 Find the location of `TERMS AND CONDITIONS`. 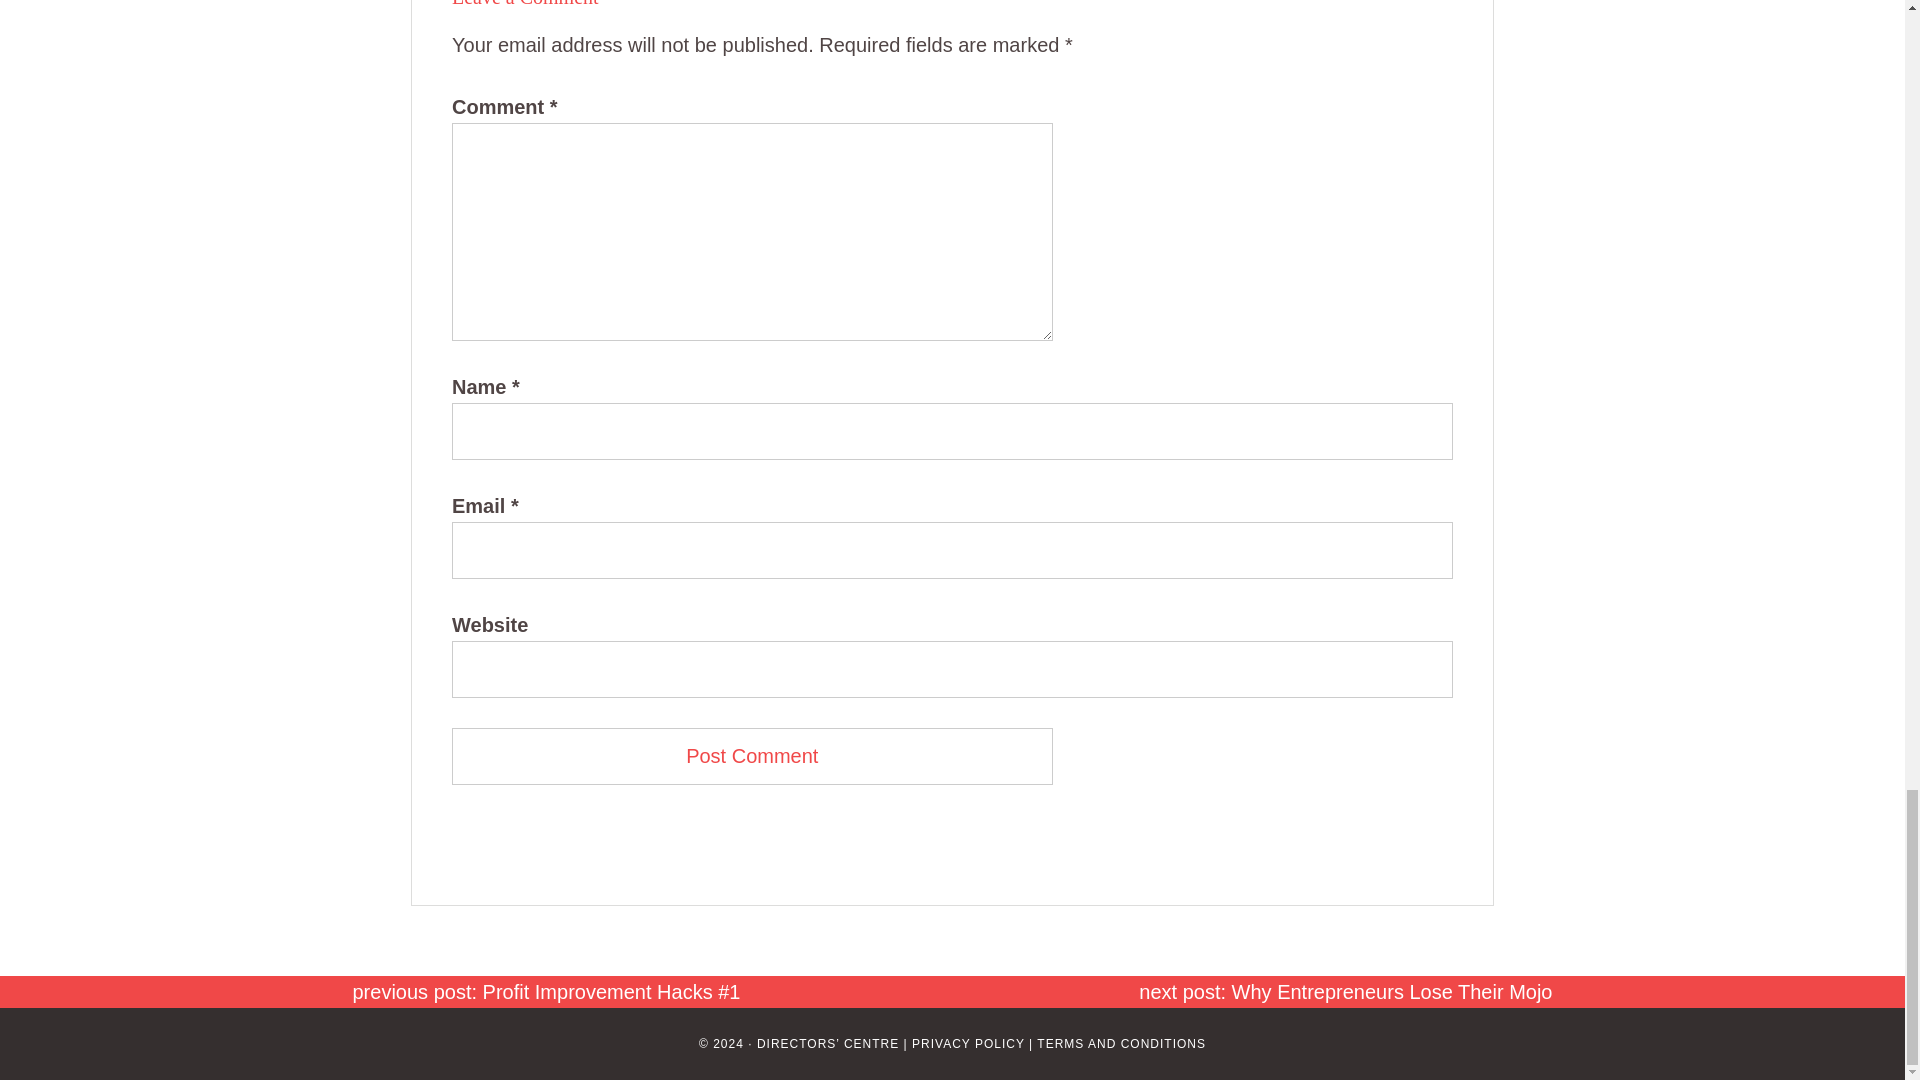

TERMS AND CONDITIONS is located at coordinates (1120, 1043).